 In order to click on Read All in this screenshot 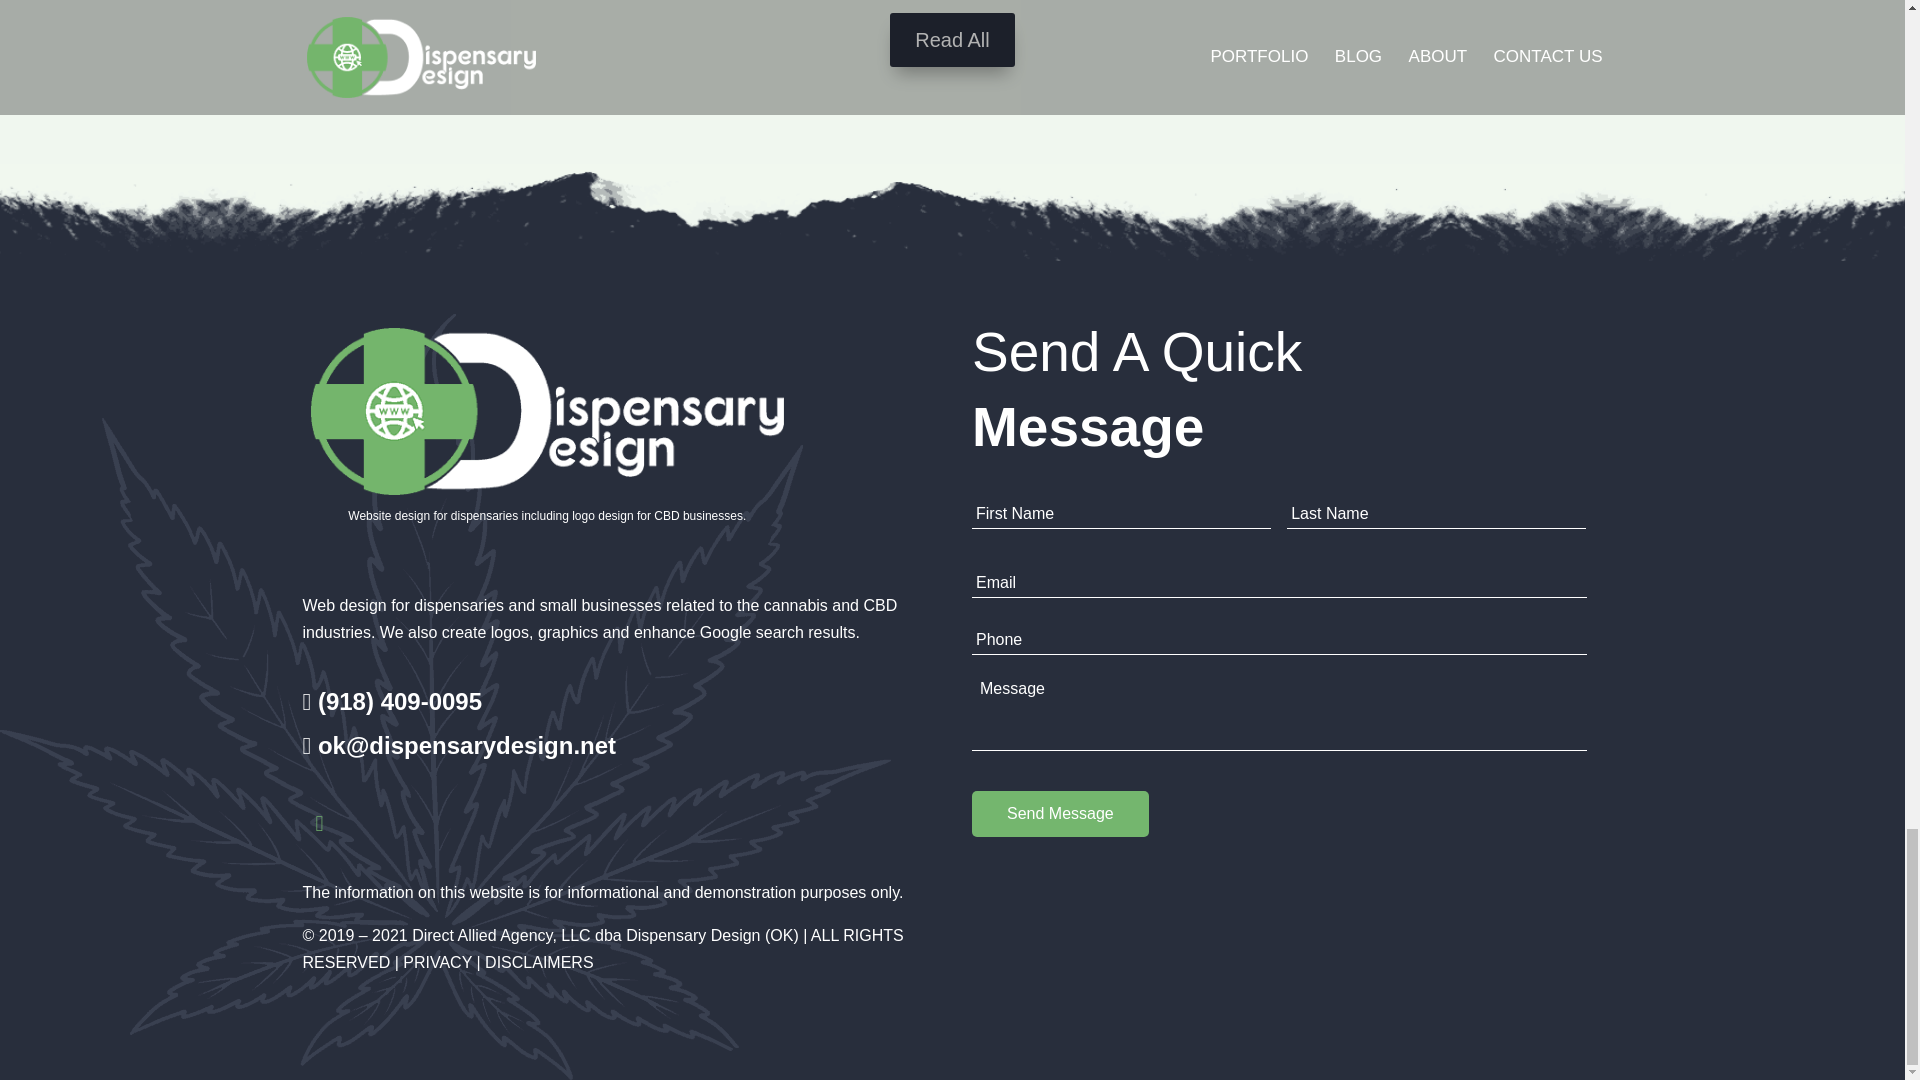, I will do `click(952, 39)`.